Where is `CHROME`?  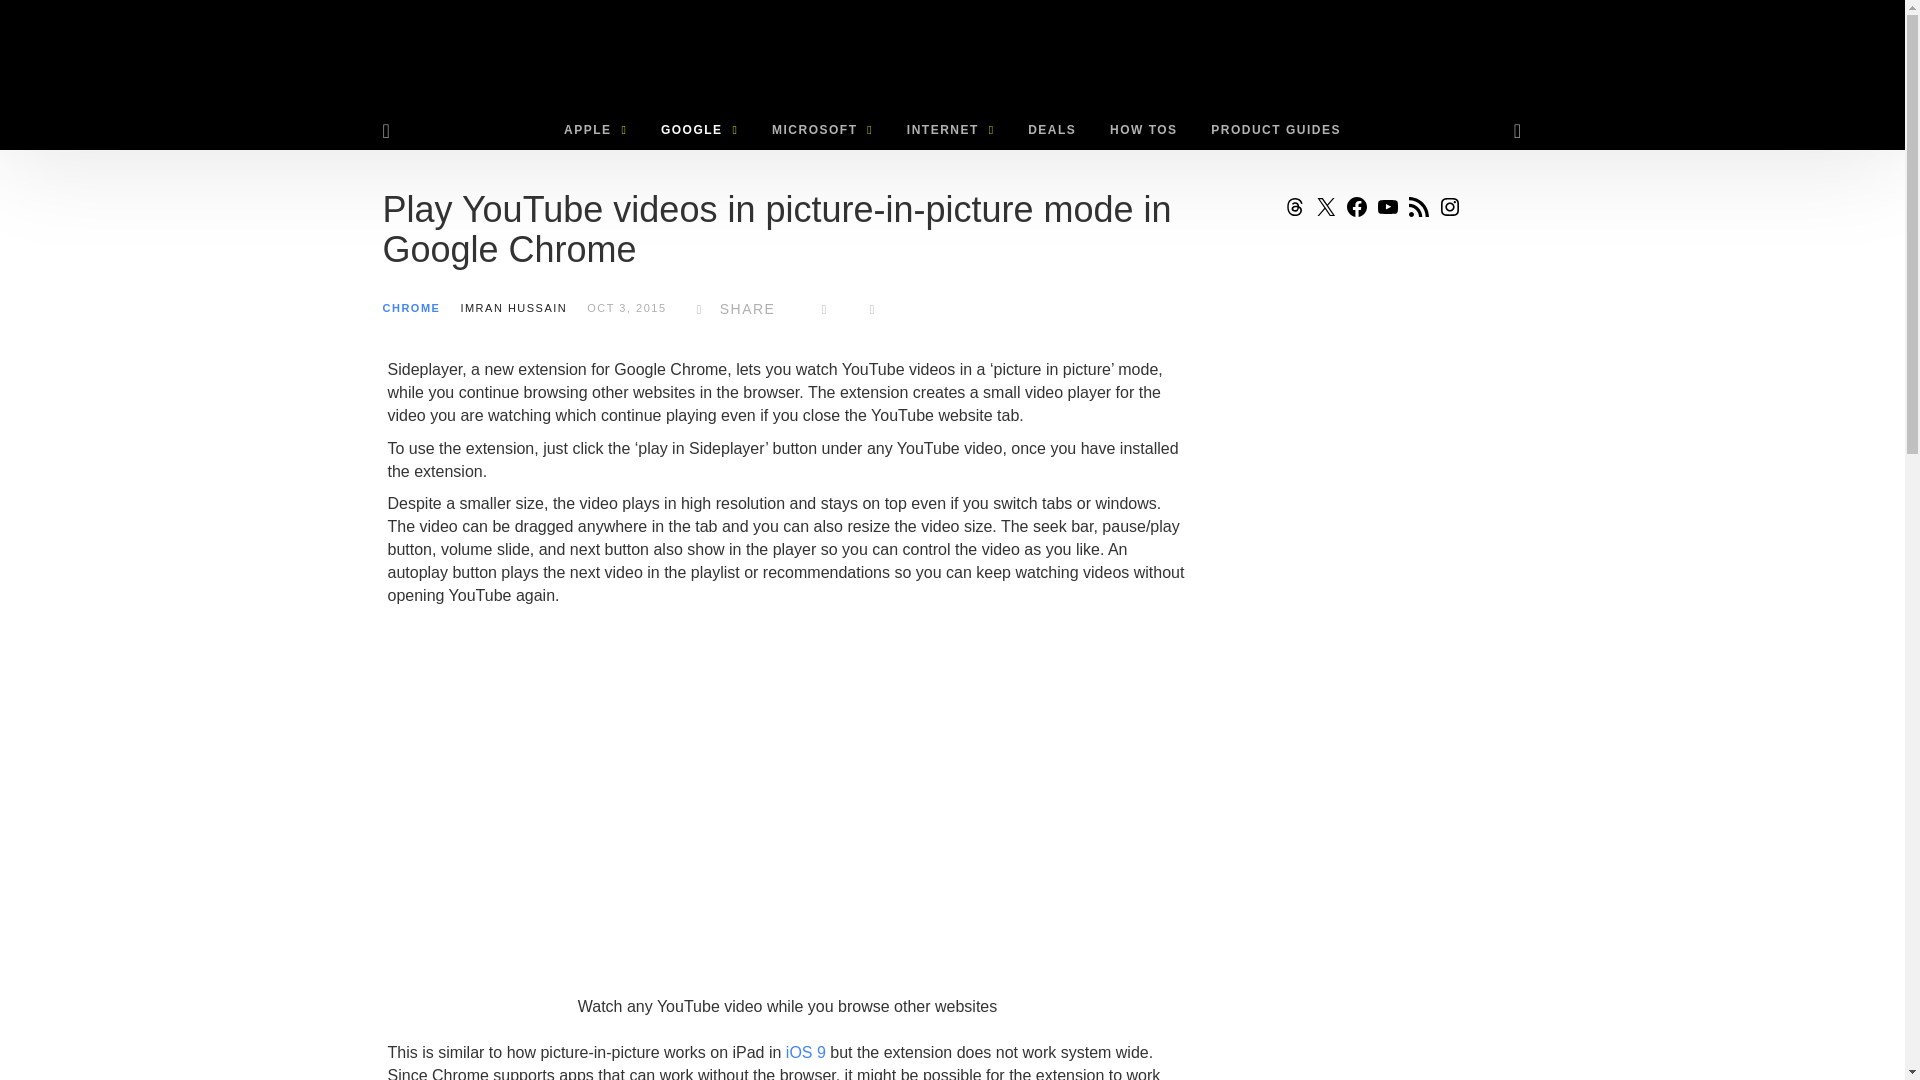
CHROME is located at coordinates (410, 308).